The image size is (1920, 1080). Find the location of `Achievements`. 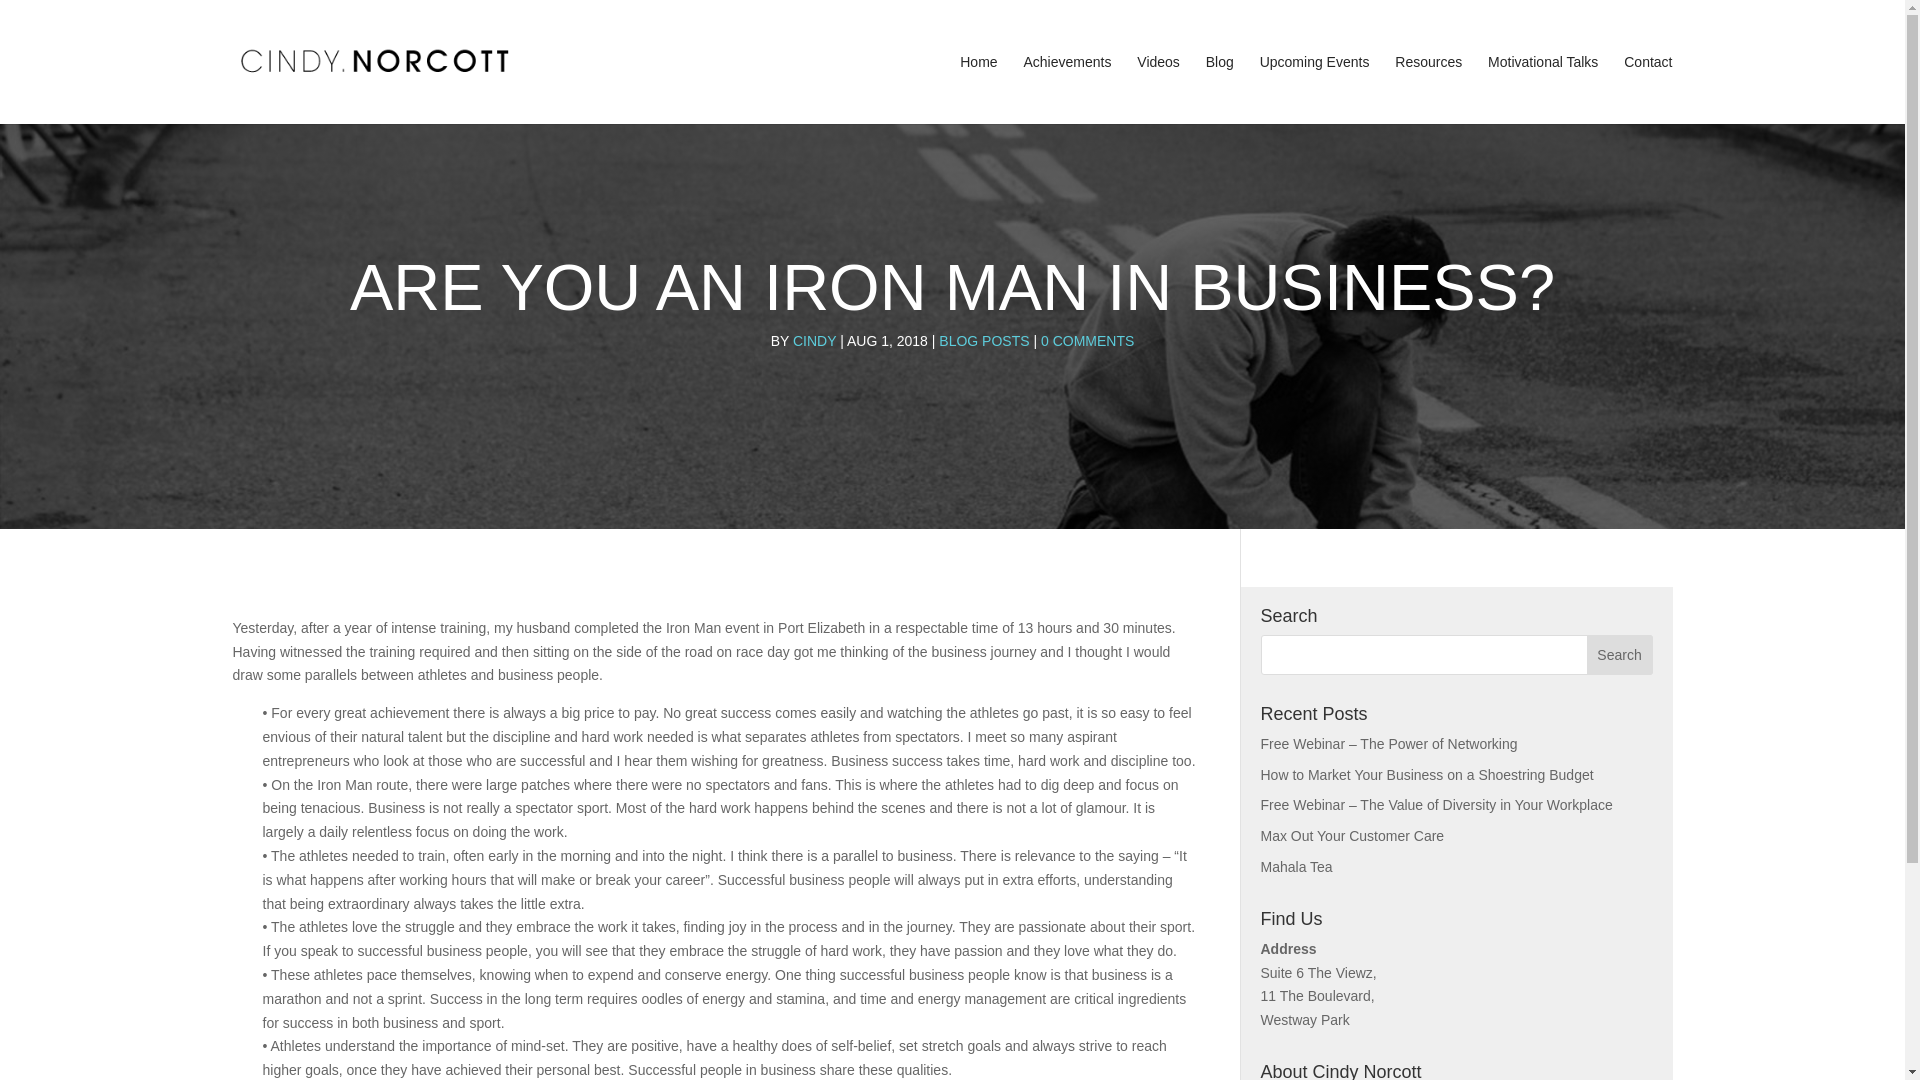

Achievements is located at coordinates (1067, 90).